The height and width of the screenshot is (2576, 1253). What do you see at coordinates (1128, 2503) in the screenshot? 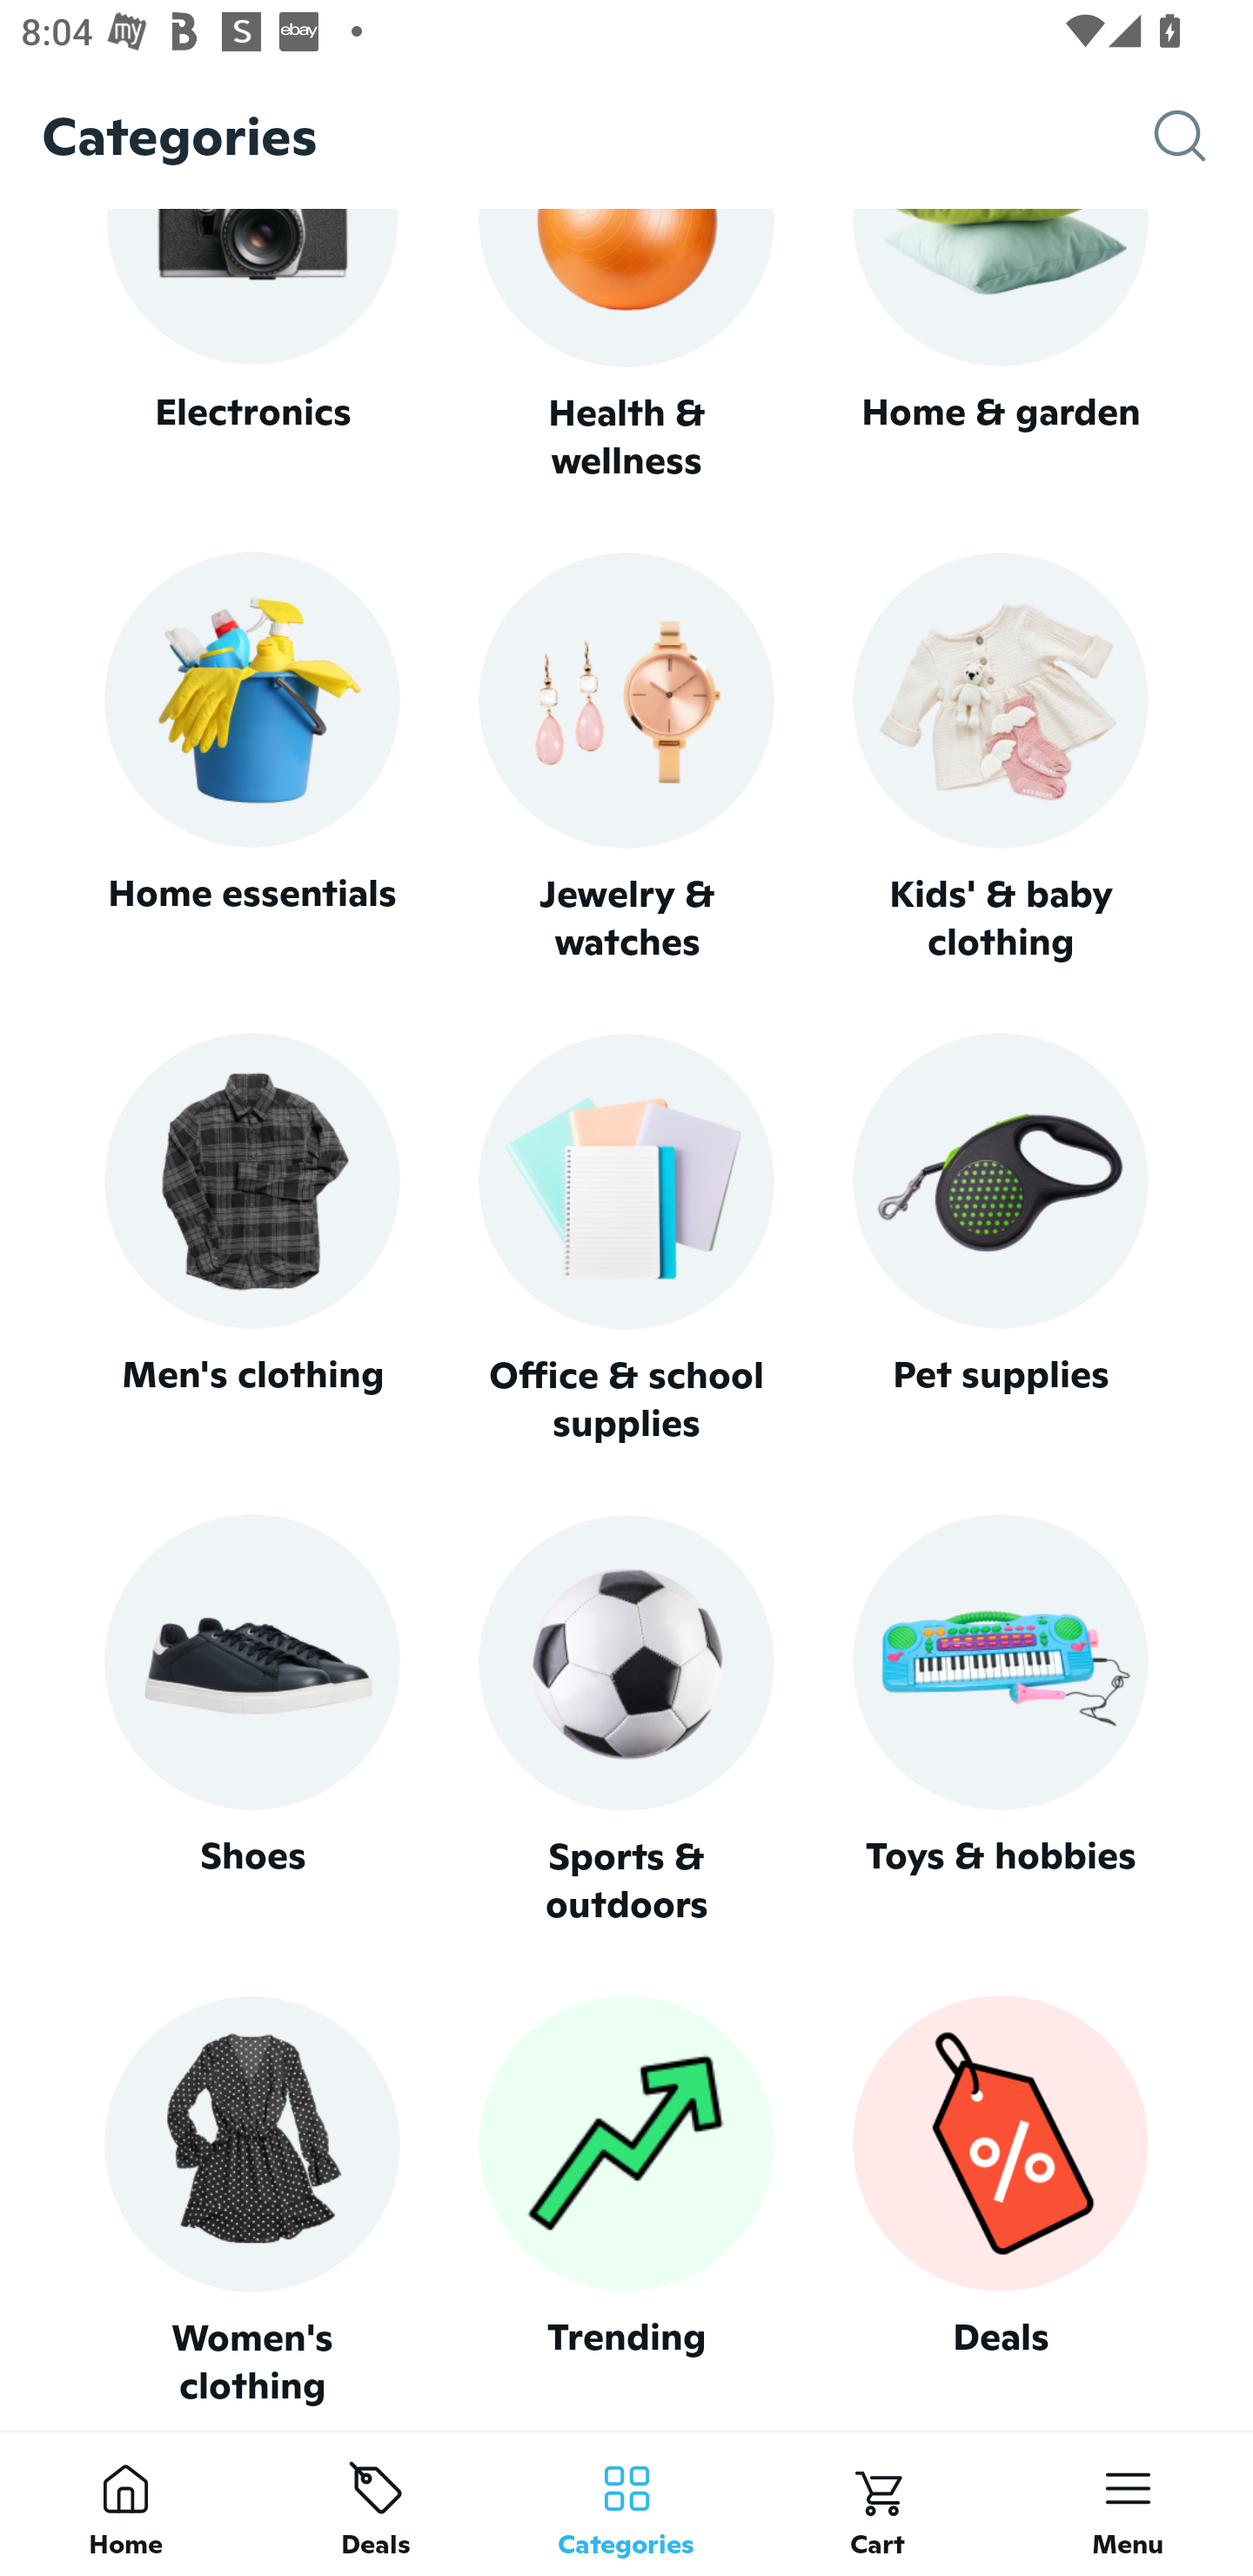
I see `Menu` at bounding box center [1128, 2503].